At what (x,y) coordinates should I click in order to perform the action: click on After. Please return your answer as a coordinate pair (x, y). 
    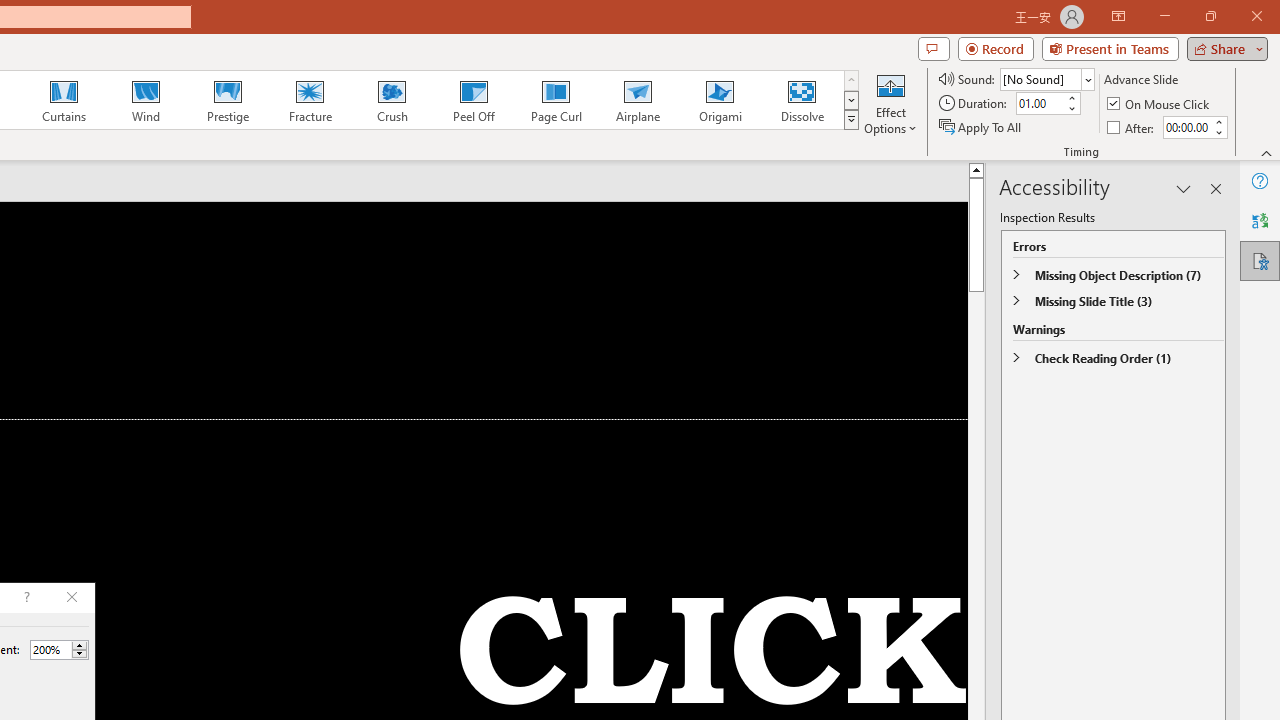
    Looking at the image, I should click on (1186, 127).